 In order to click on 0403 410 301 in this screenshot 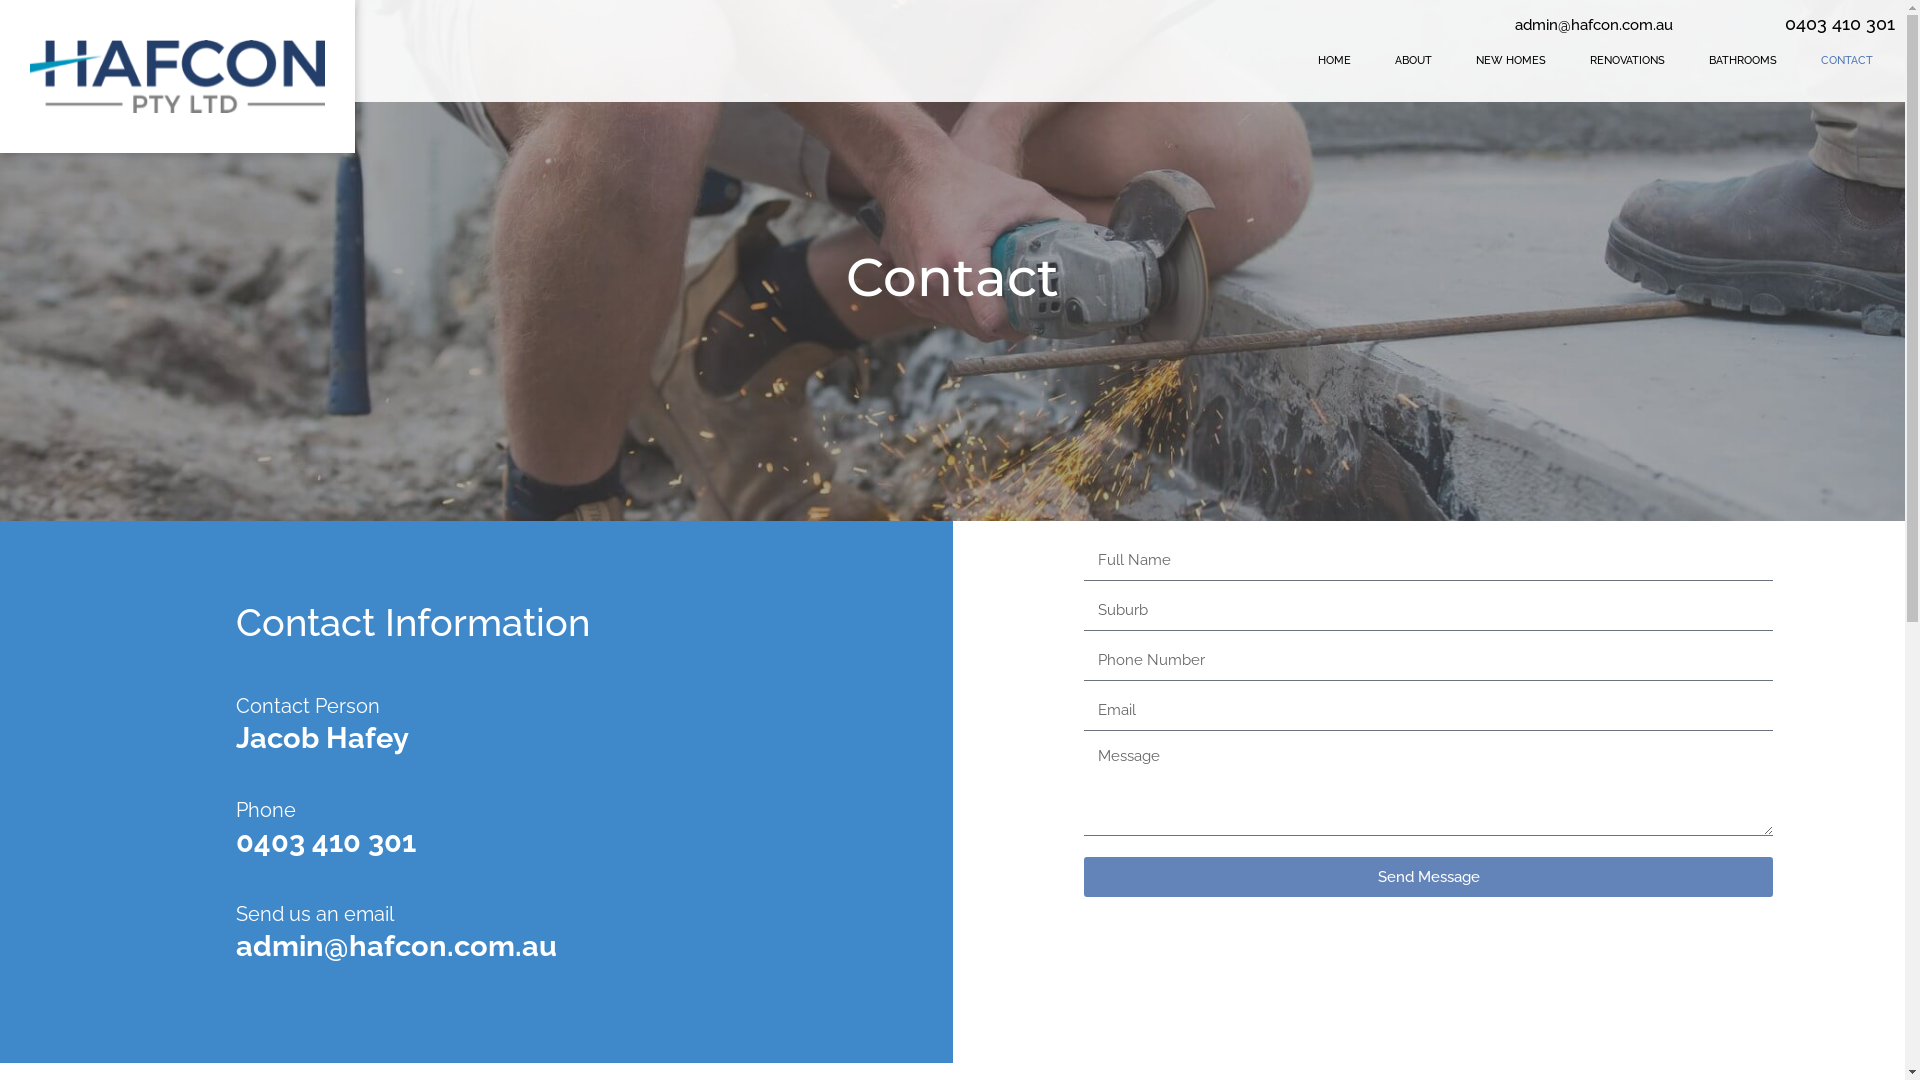, I will do `click(1840, 24)`.